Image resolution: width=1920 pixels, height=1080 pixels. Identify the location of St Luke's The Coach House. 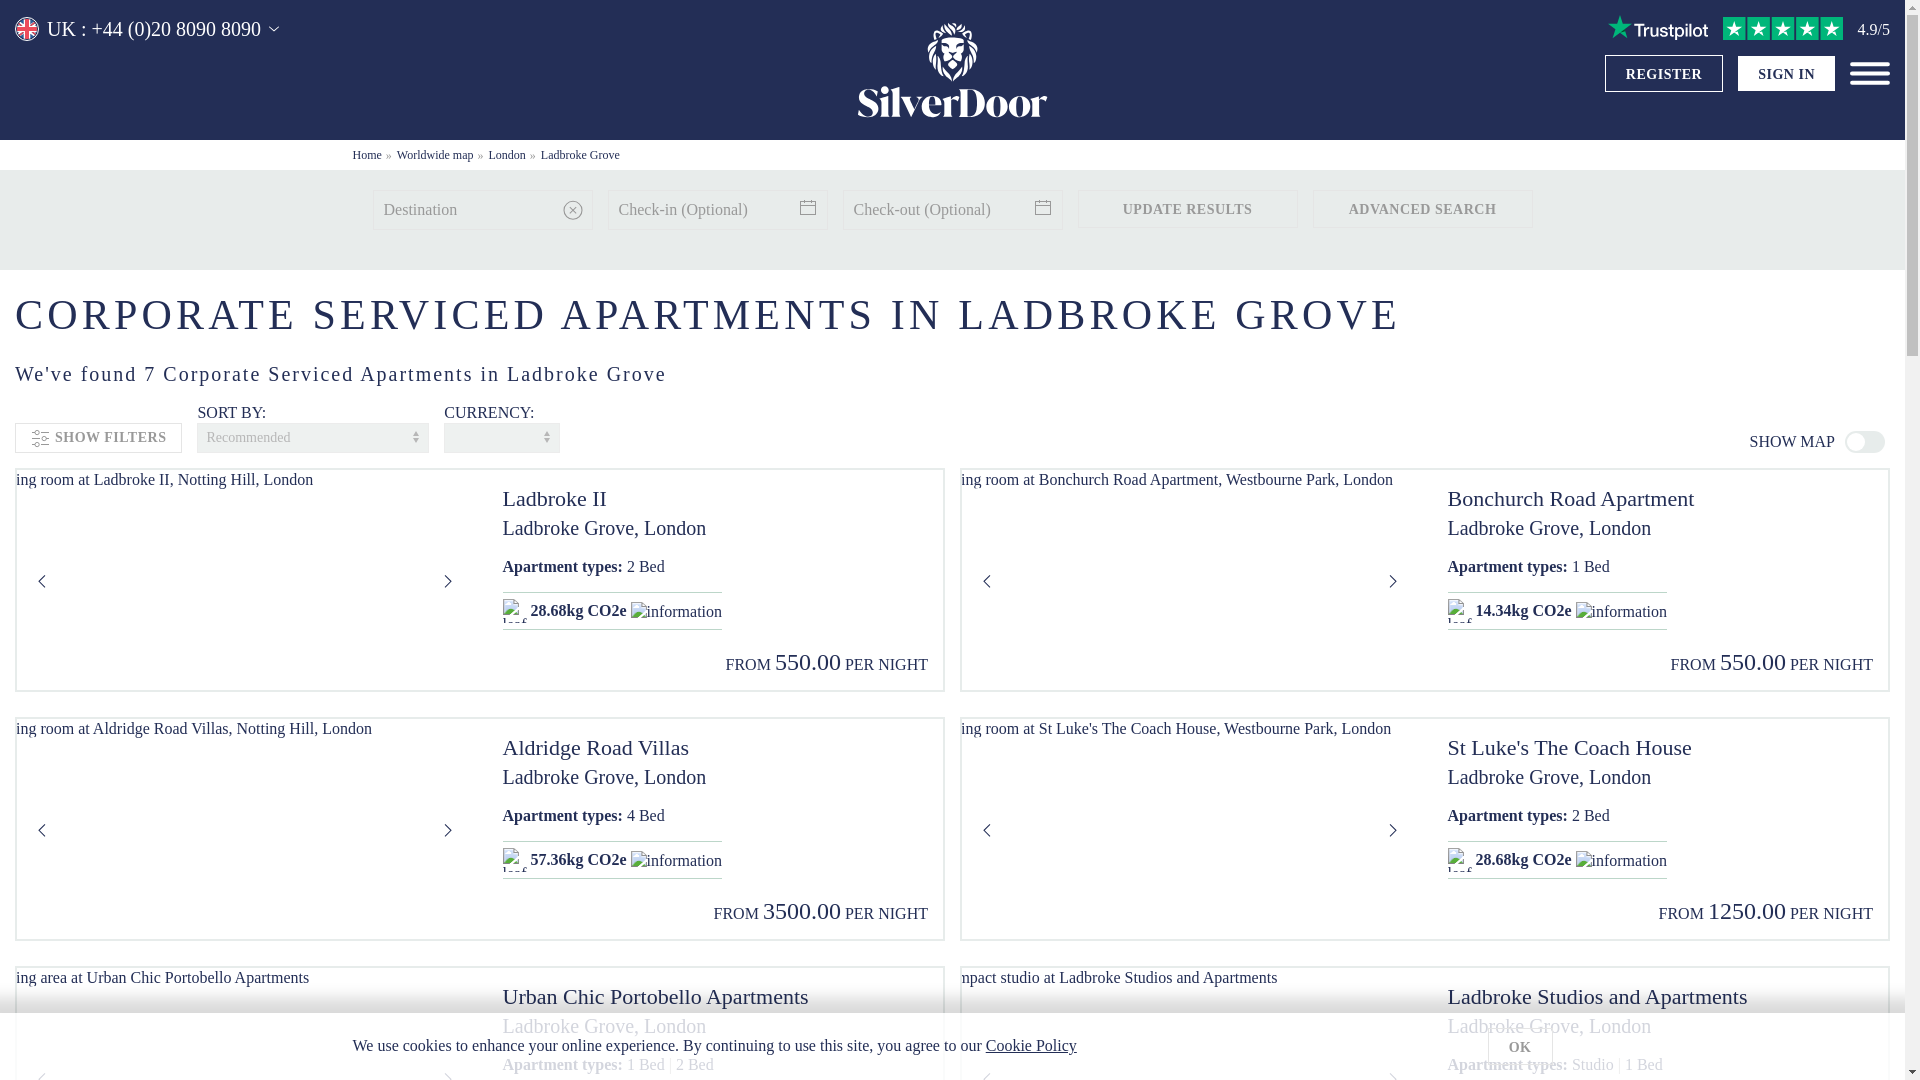
(1660, 748).